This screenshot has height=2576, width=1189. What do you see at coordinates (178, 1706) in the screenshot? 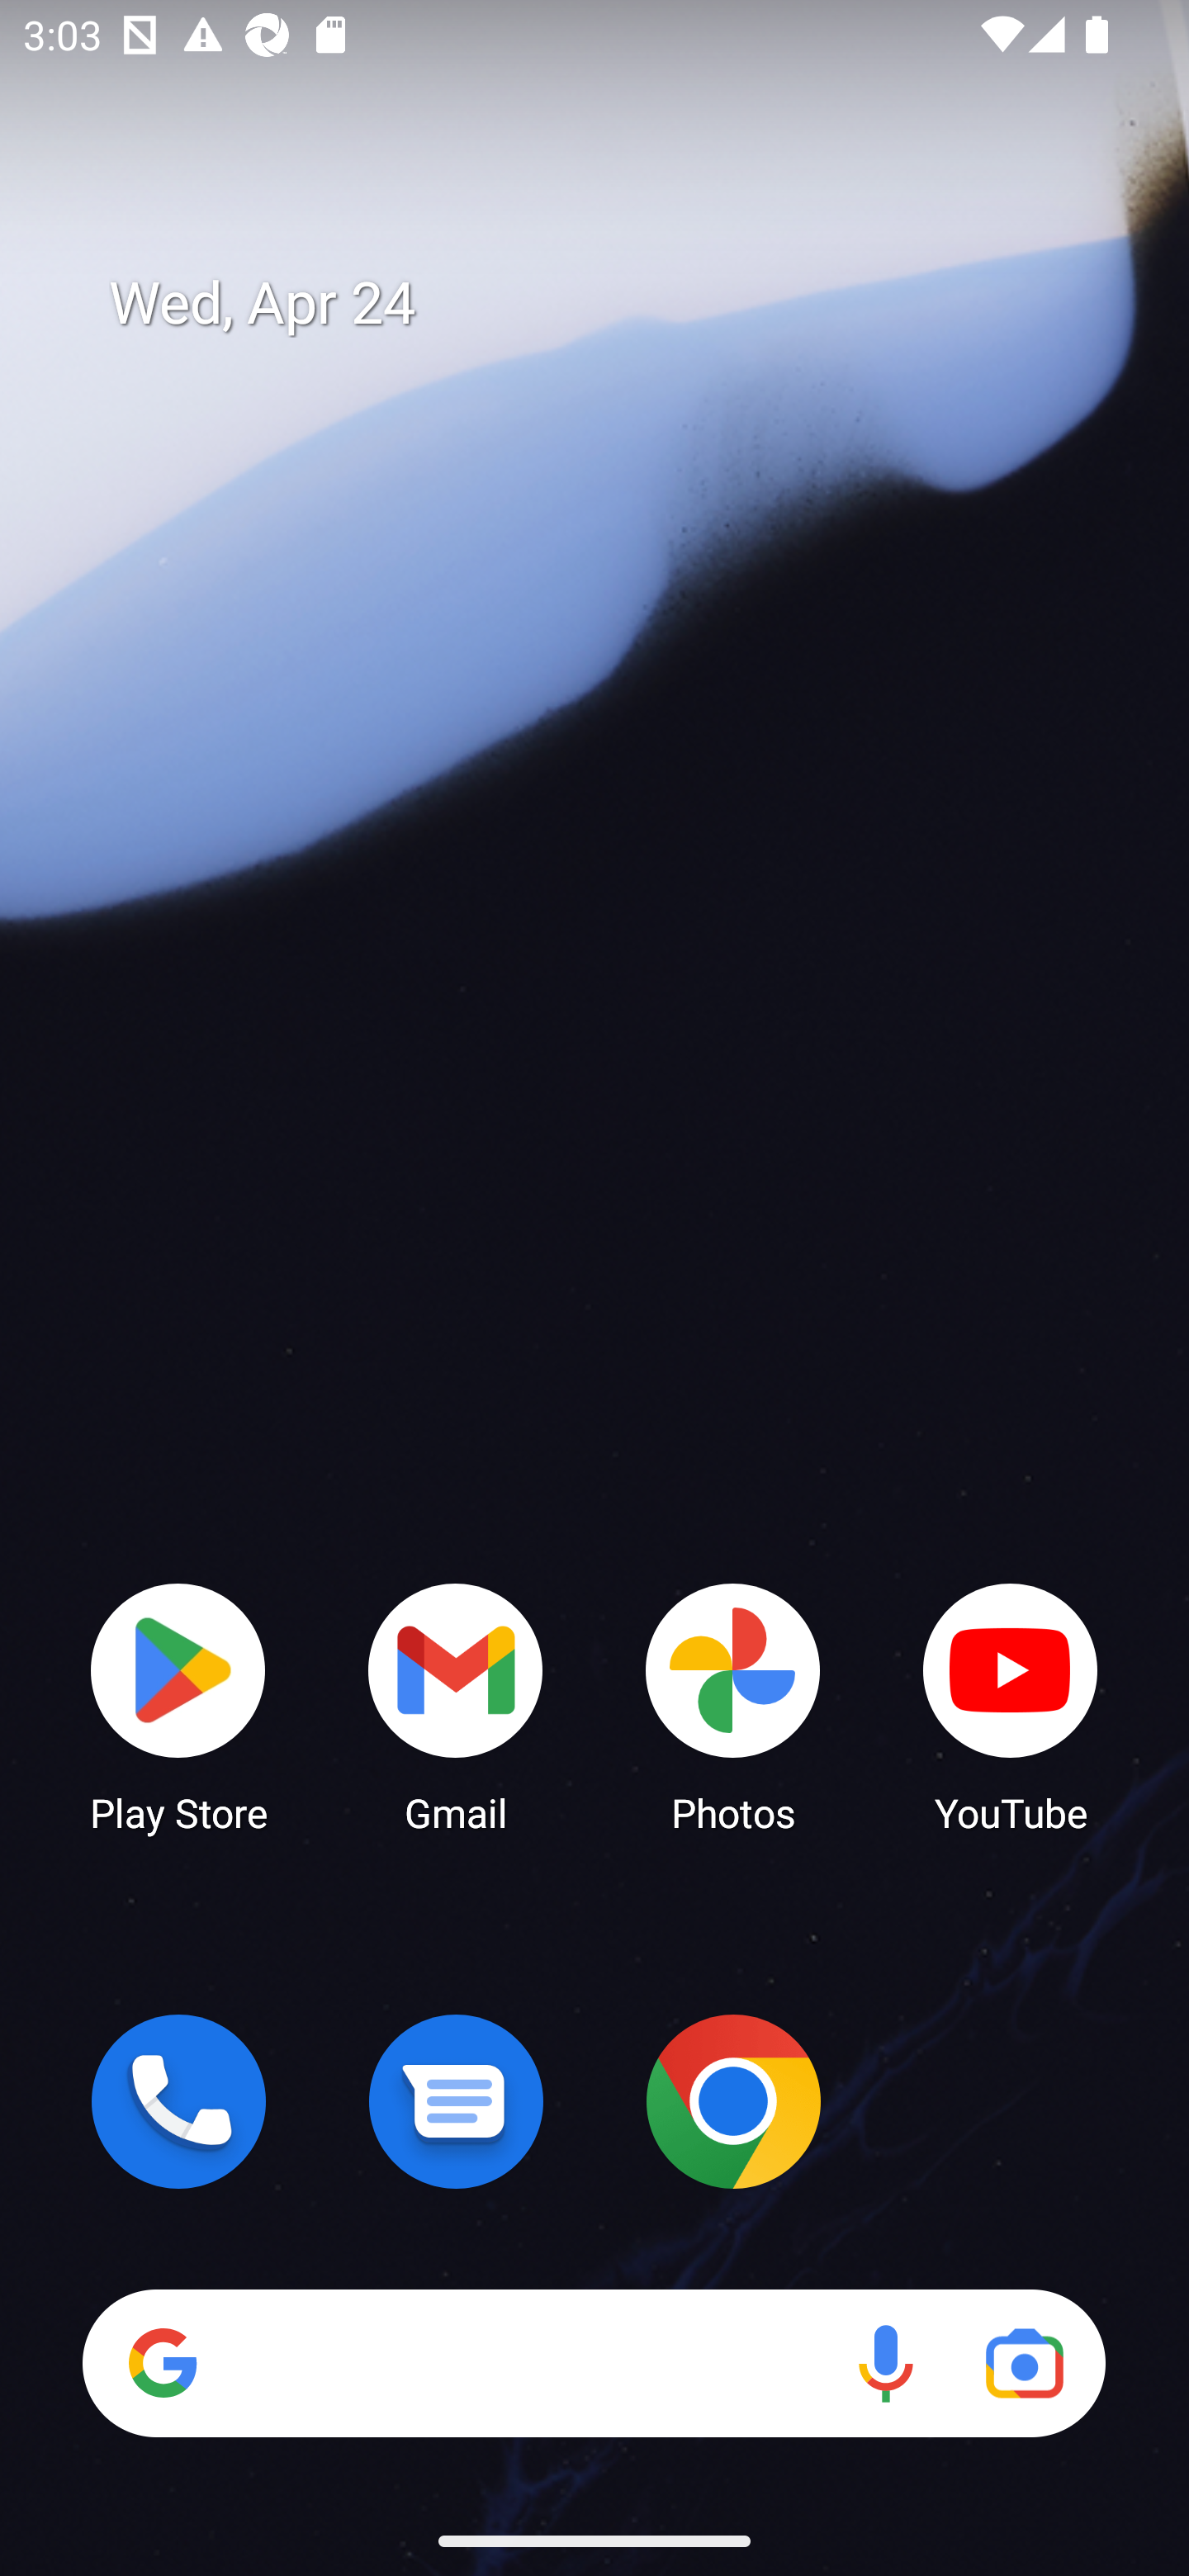
I see `Play Store` at bounding box center [178, 1706].